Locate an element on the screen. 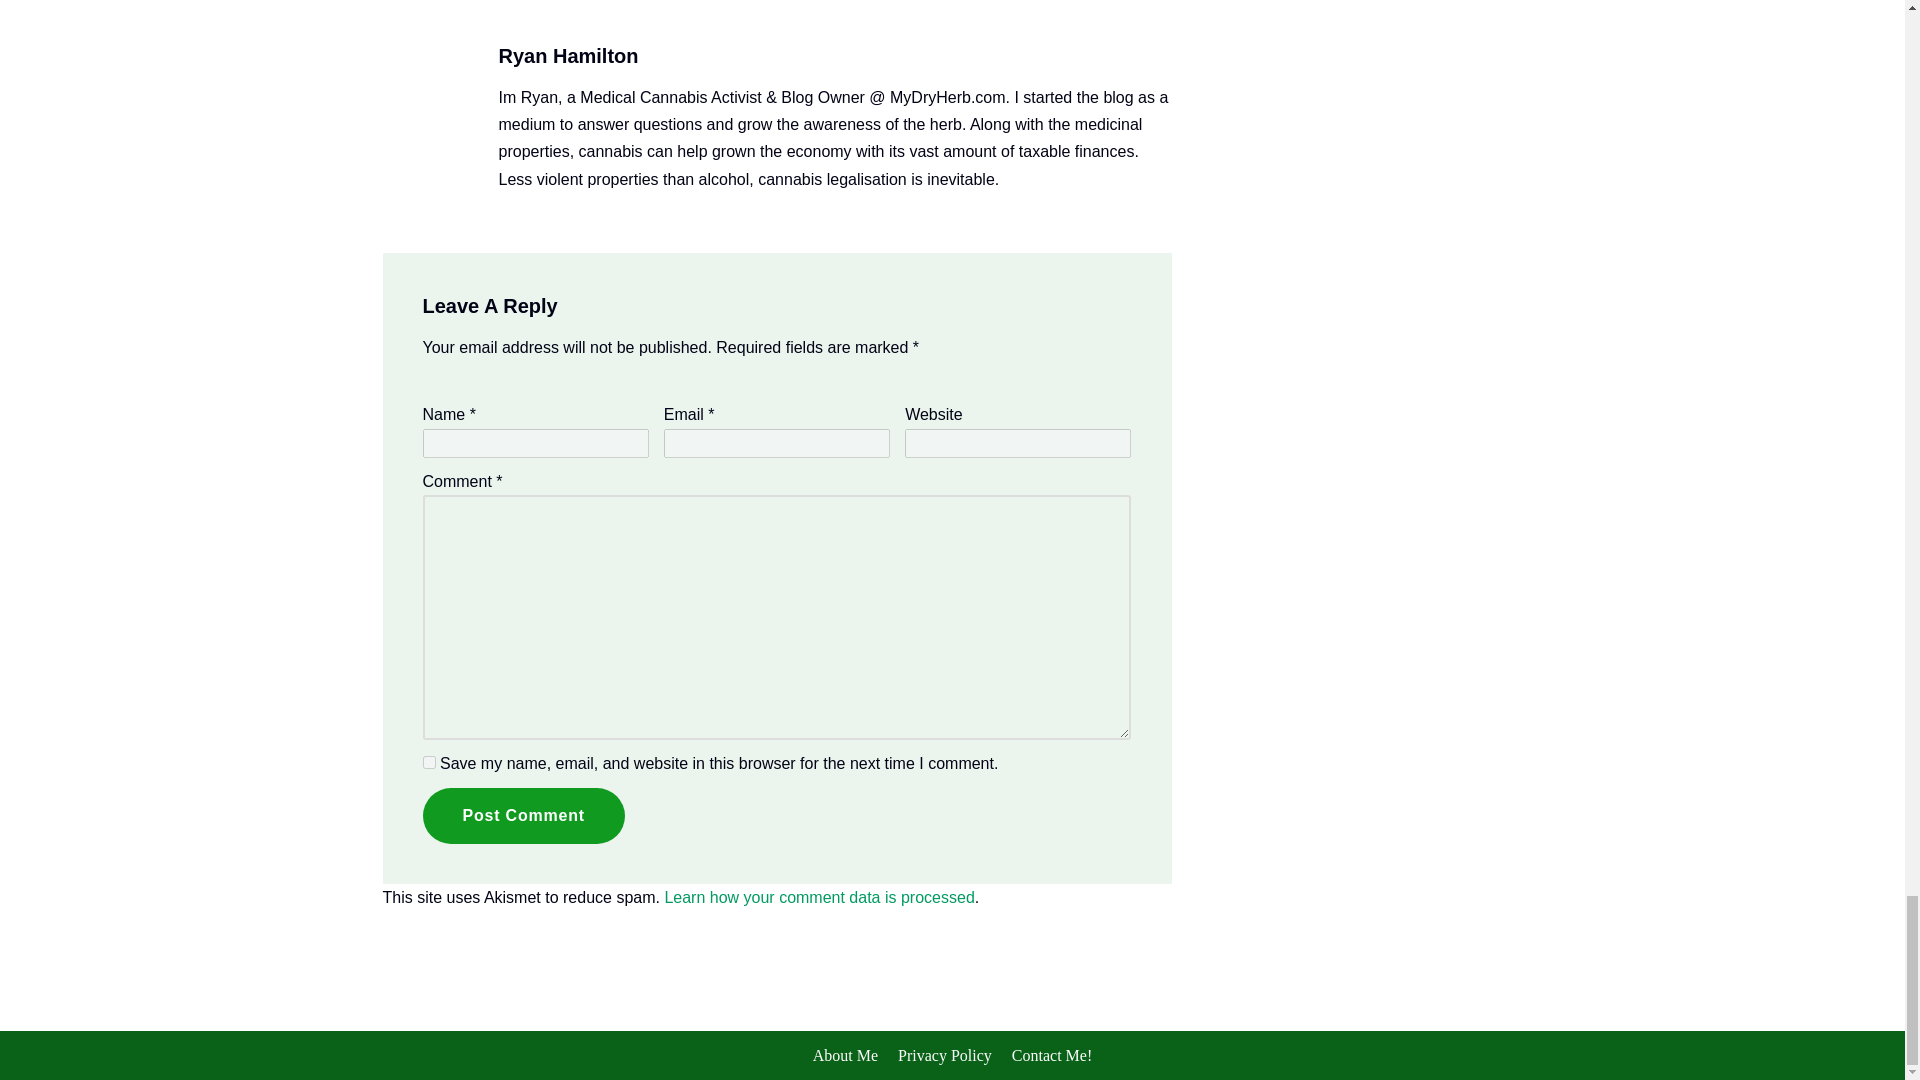 The width and height of the screenshot is (1920, 1080). Post Comment is located at coordinates (524, 816).